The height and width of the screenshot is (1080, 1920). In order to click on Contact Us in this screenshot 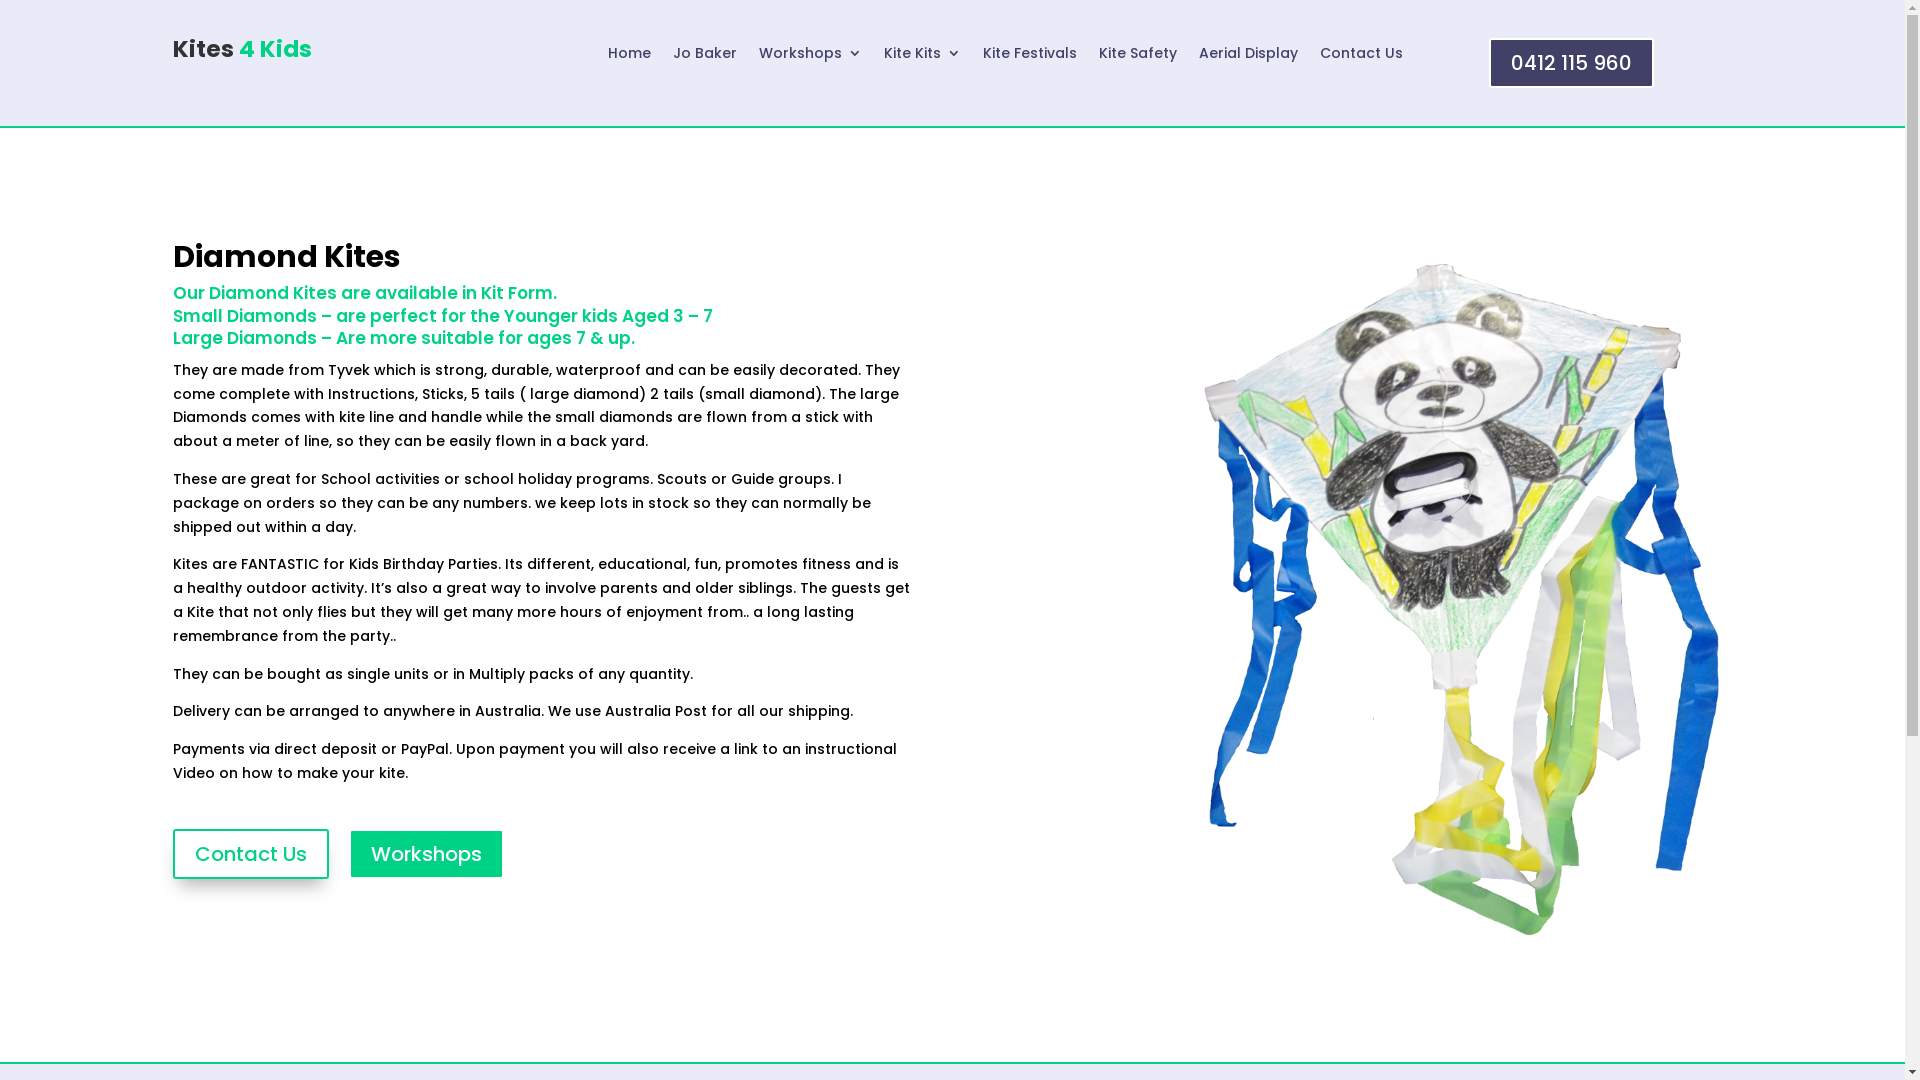, I will do `click(1362, 57)`.